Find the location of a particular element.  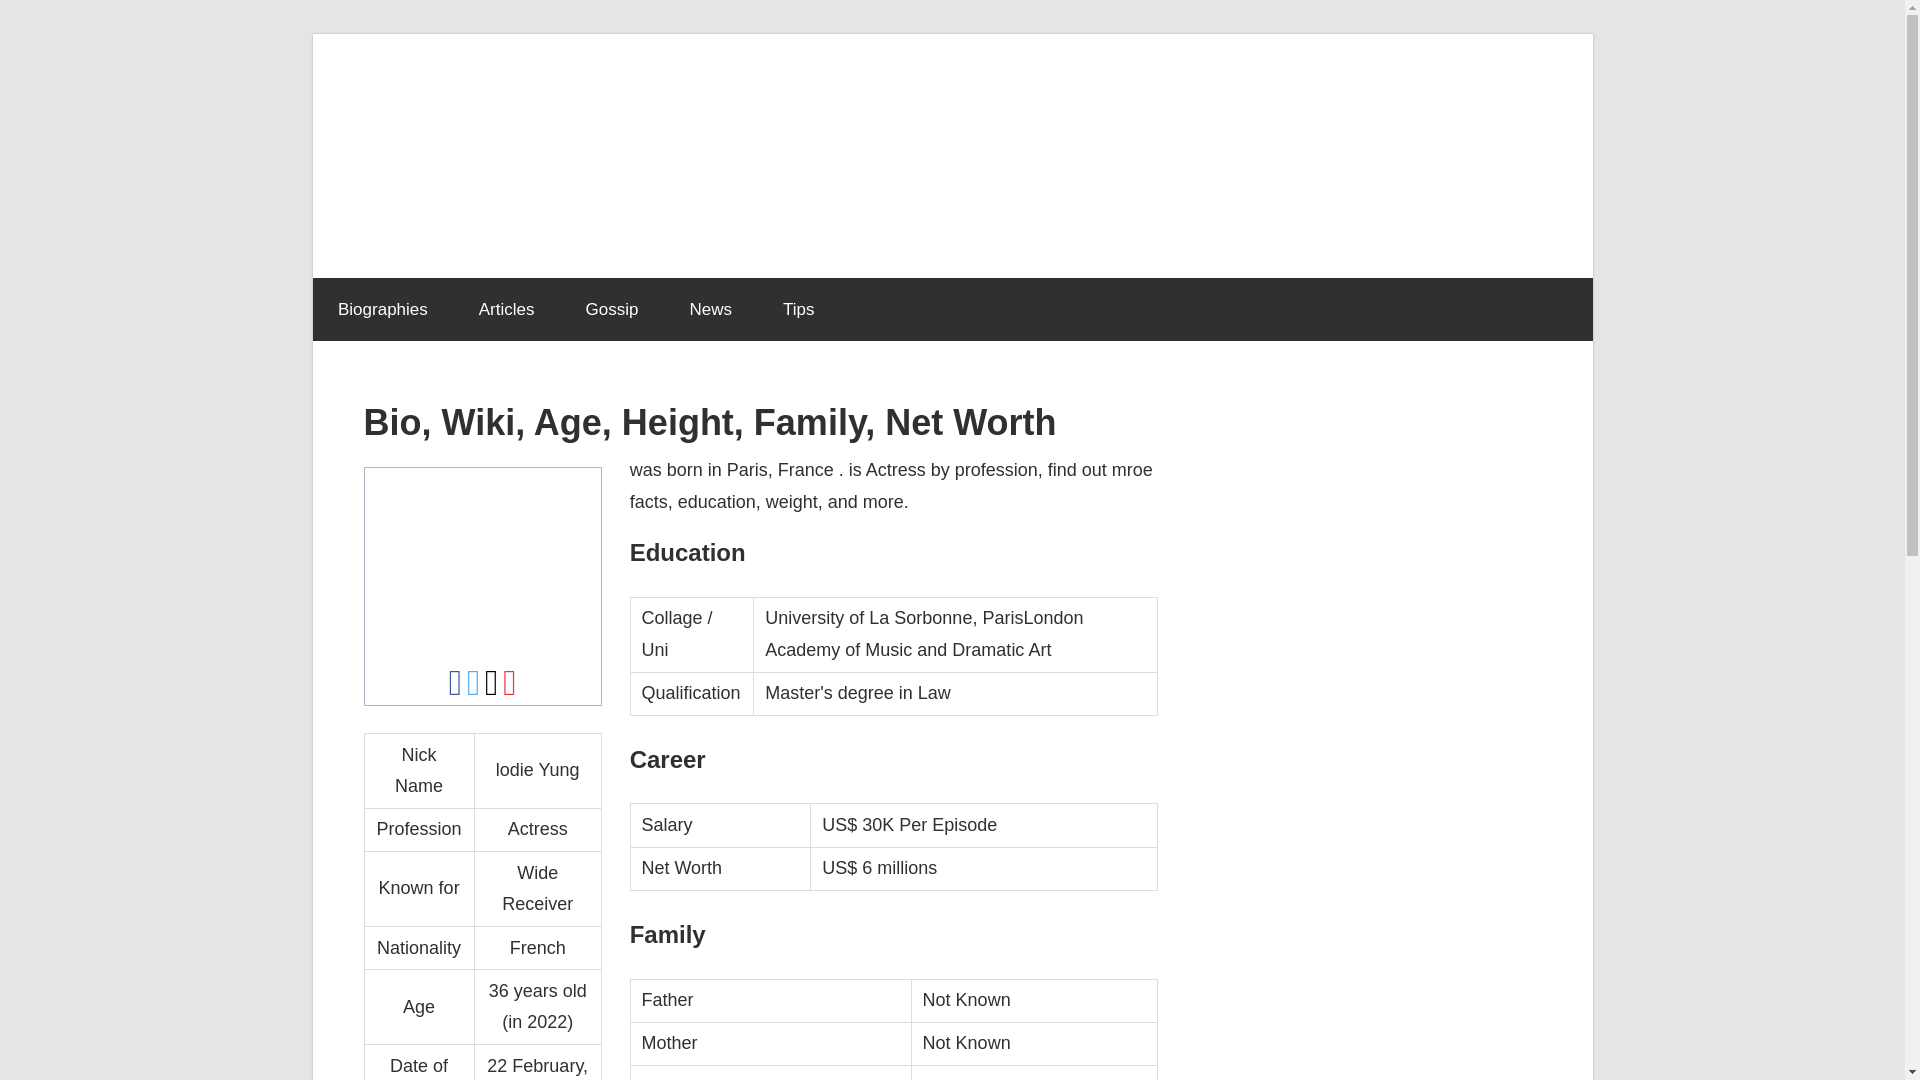

Articles is located at coordinates (506, 310).